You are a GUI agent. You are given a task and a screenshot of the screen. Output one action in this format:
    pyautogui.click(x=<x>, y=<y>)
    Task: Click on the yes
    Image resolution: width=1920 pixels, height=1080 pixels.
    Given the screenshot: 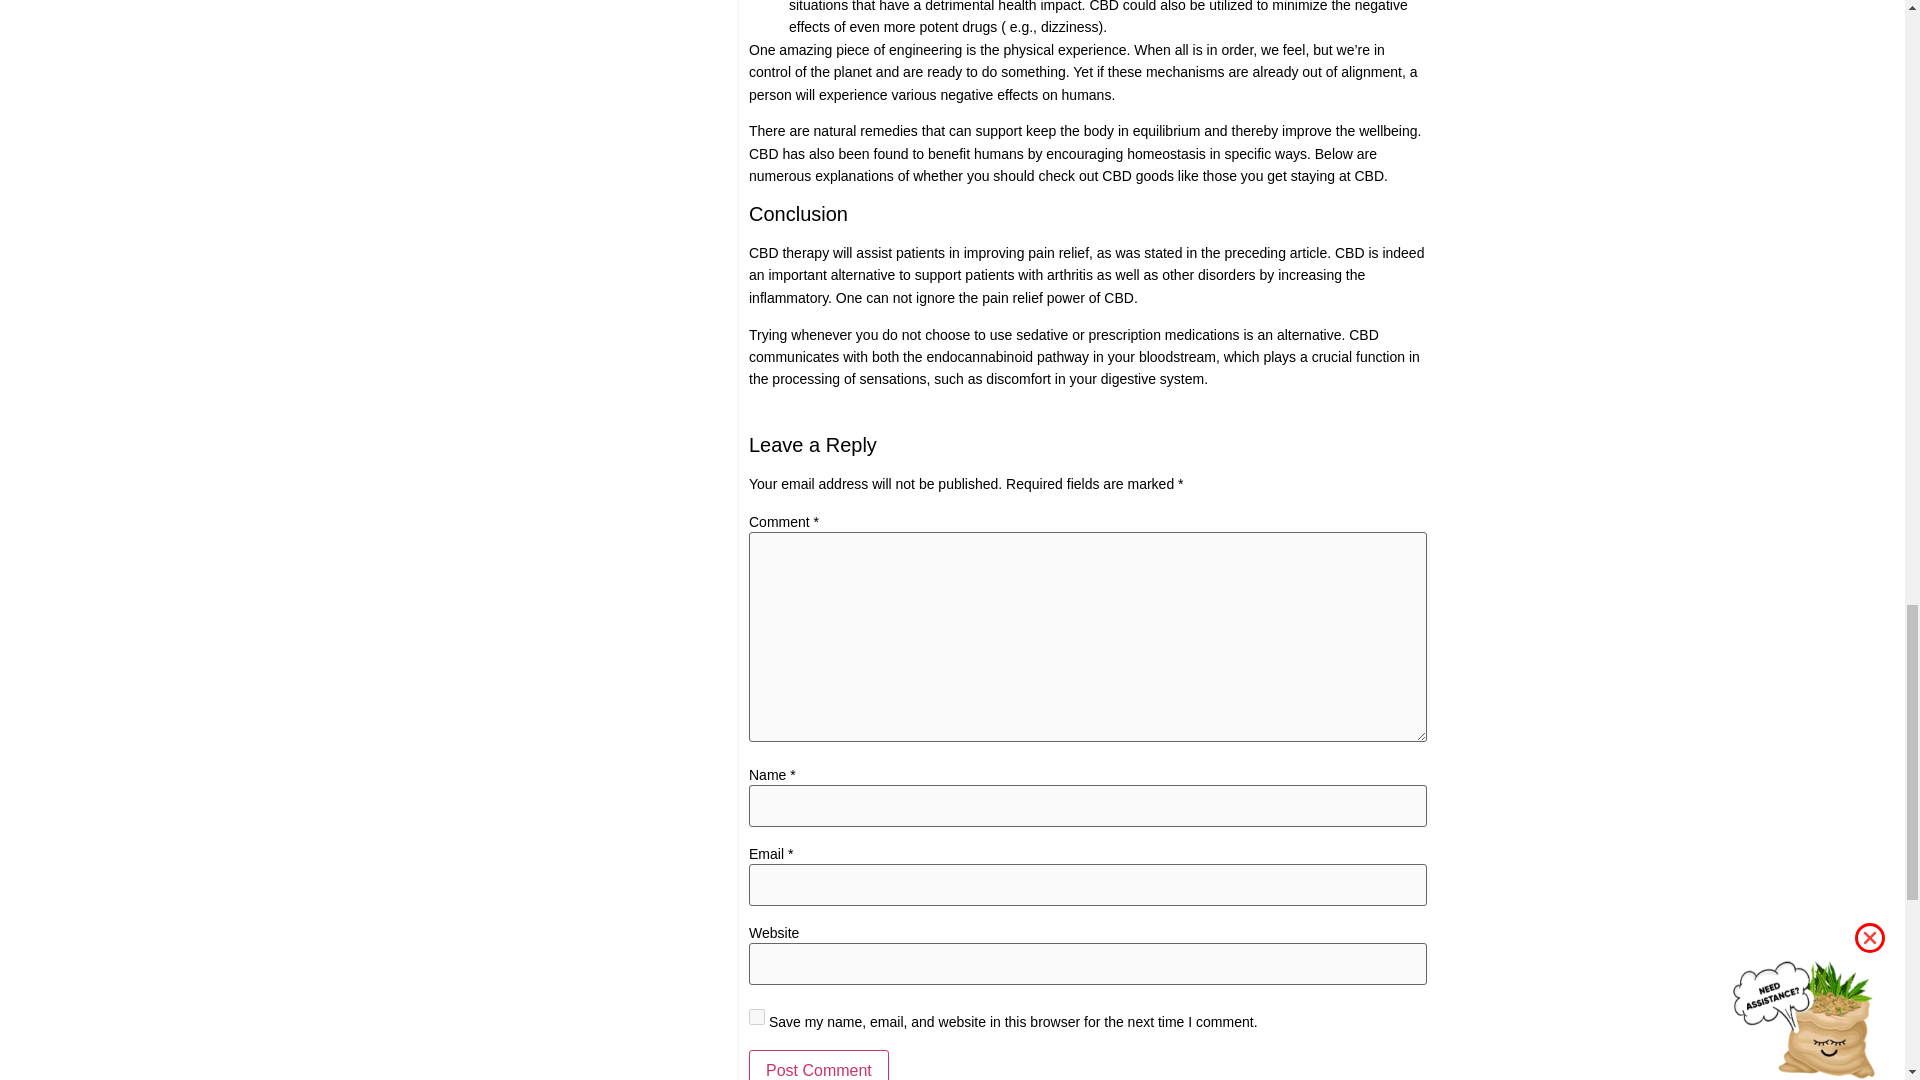 What is the action you would take?
    pyautogui.click(x=756, y=1016)
    